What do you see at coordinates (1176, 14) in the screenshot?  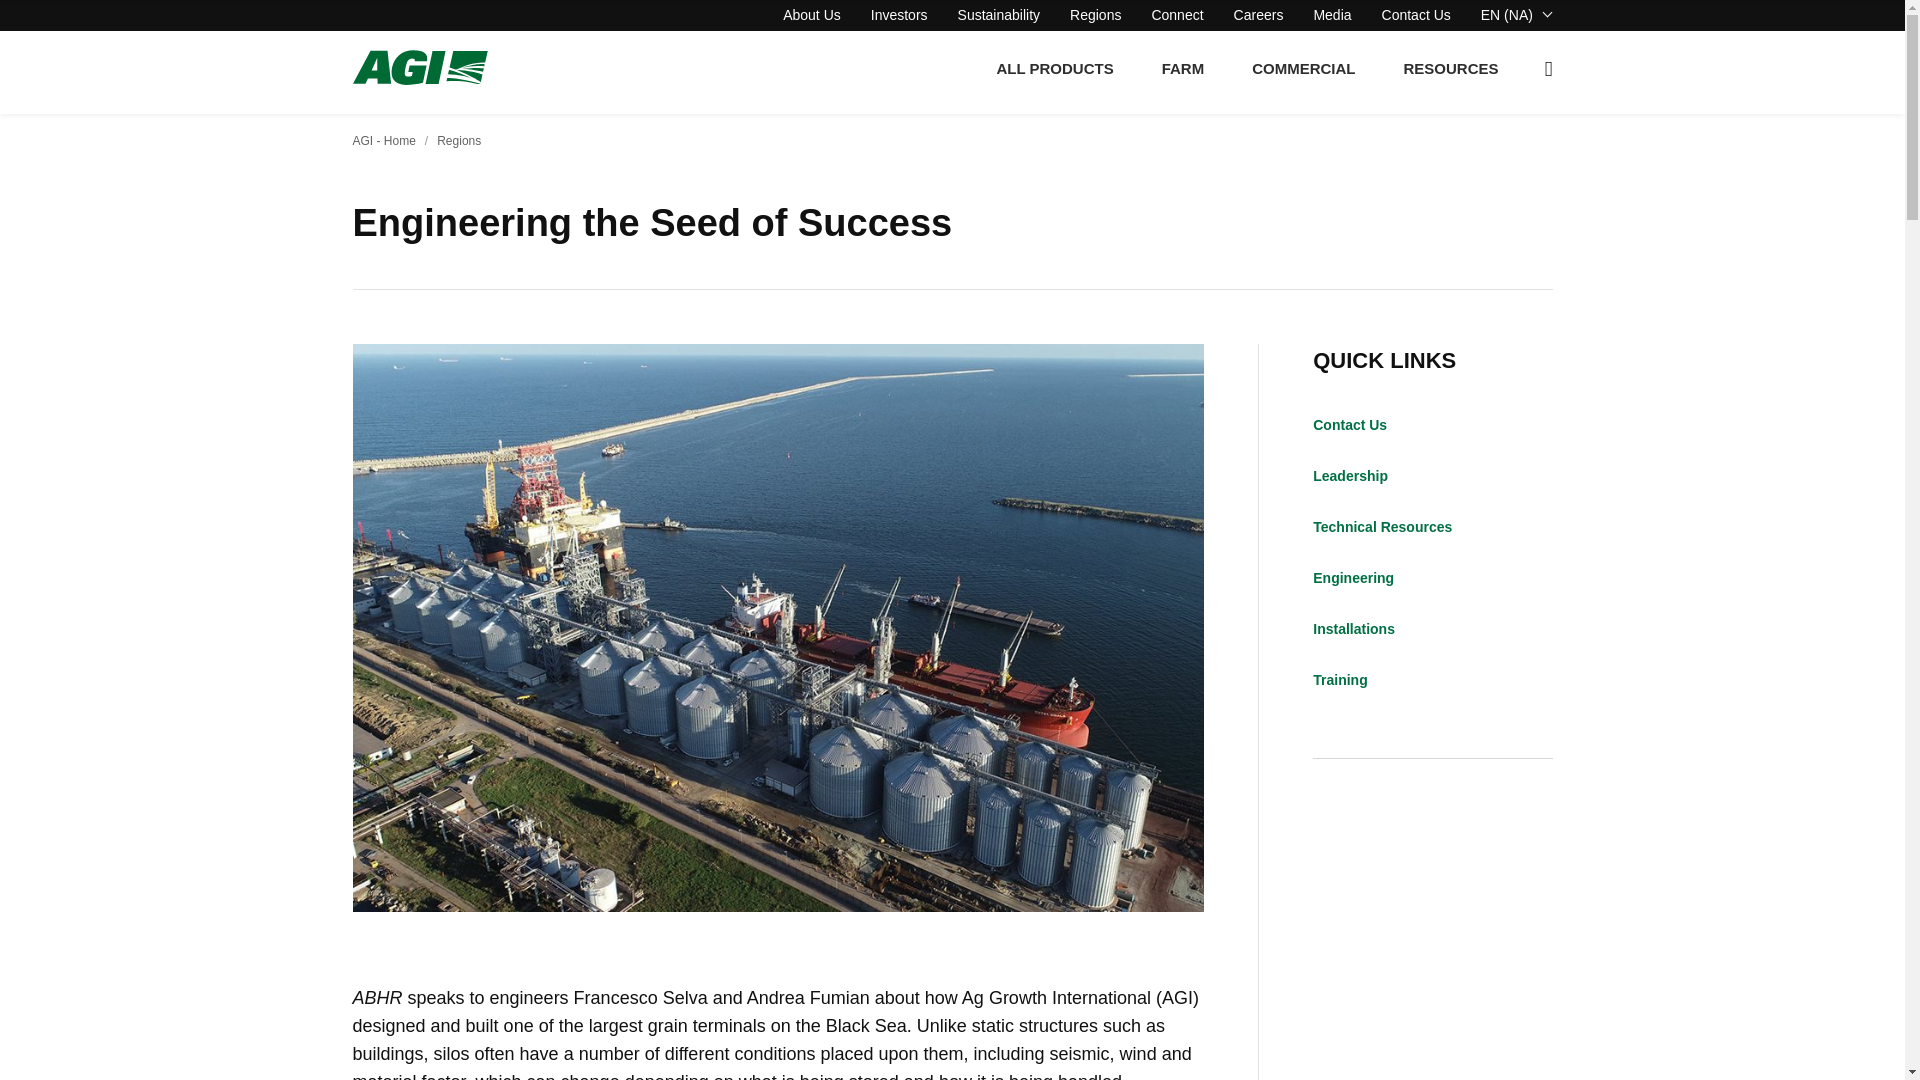 I see `Connect` at bounding box center [1176, 14].